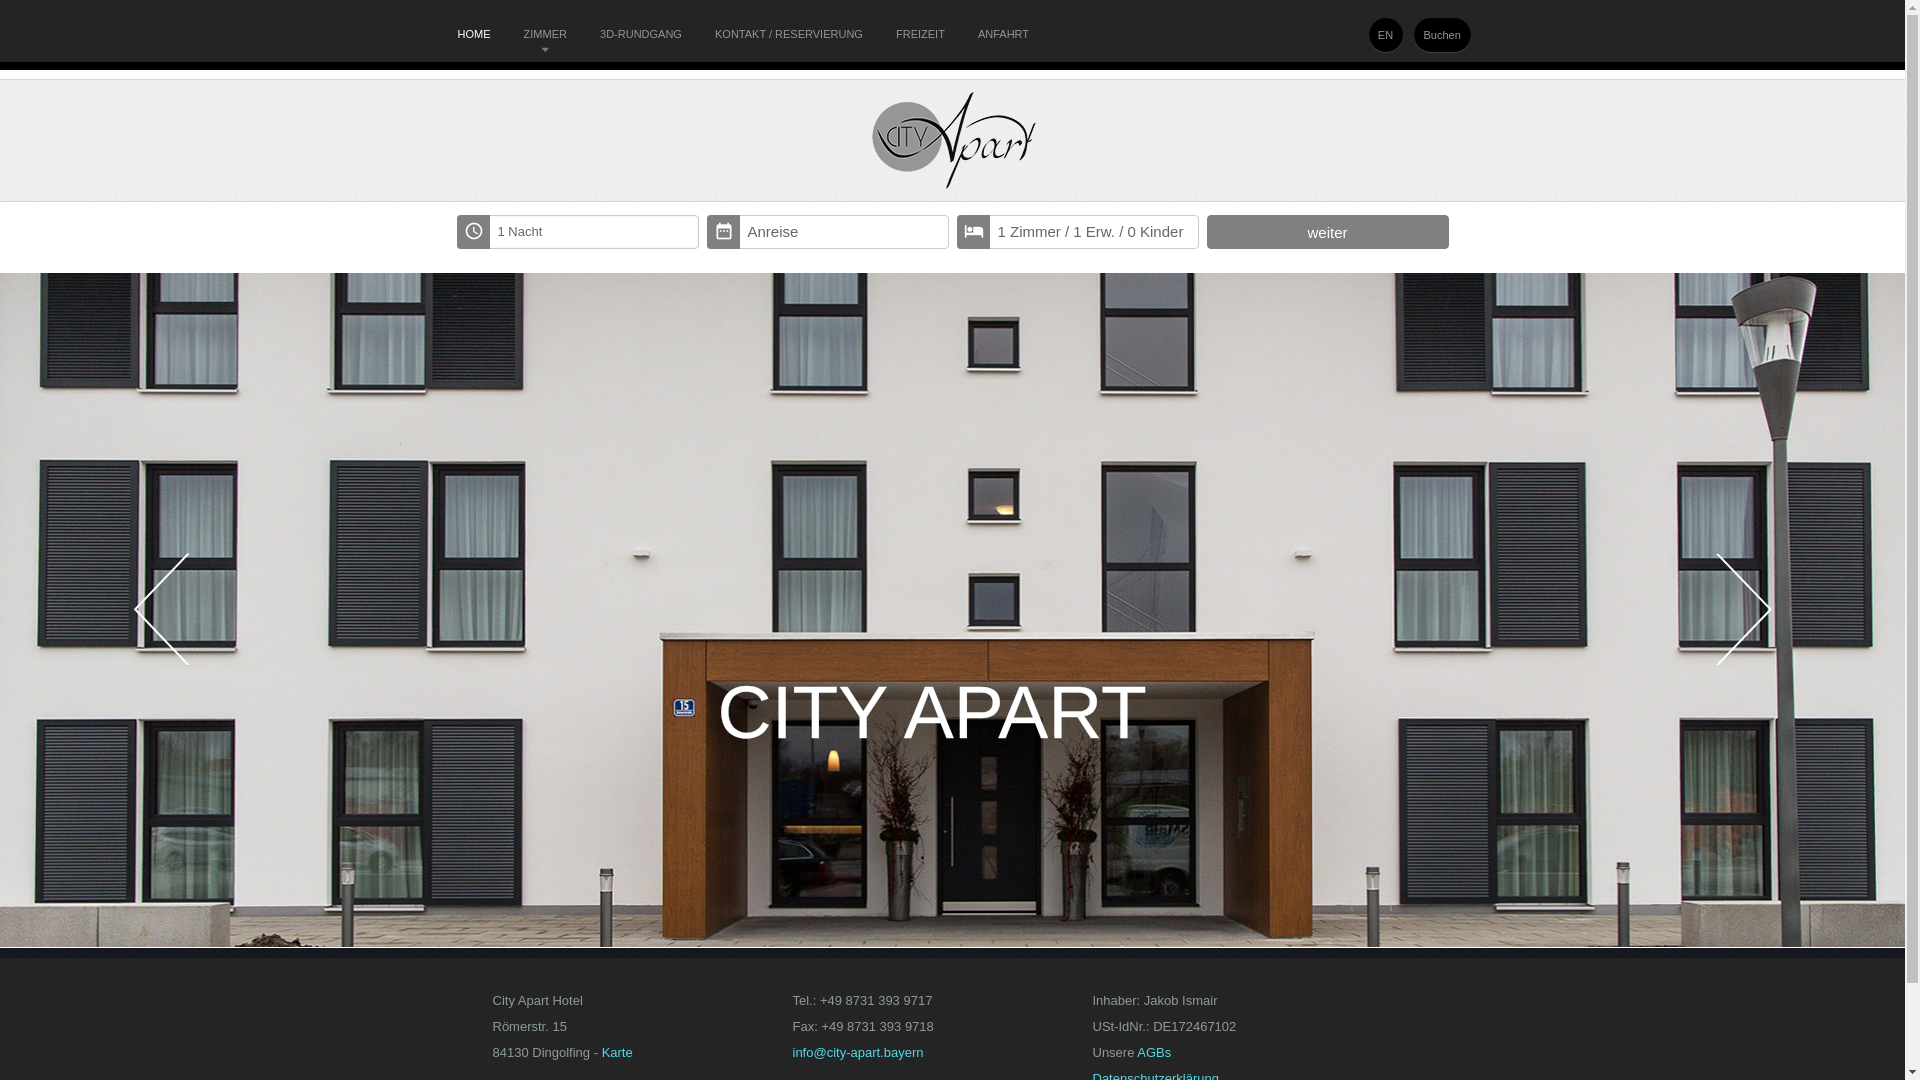  What do you see at coordinates (1431, 35) in the screenshot?
I see `Buchen` at bounding box center [1431, 35].